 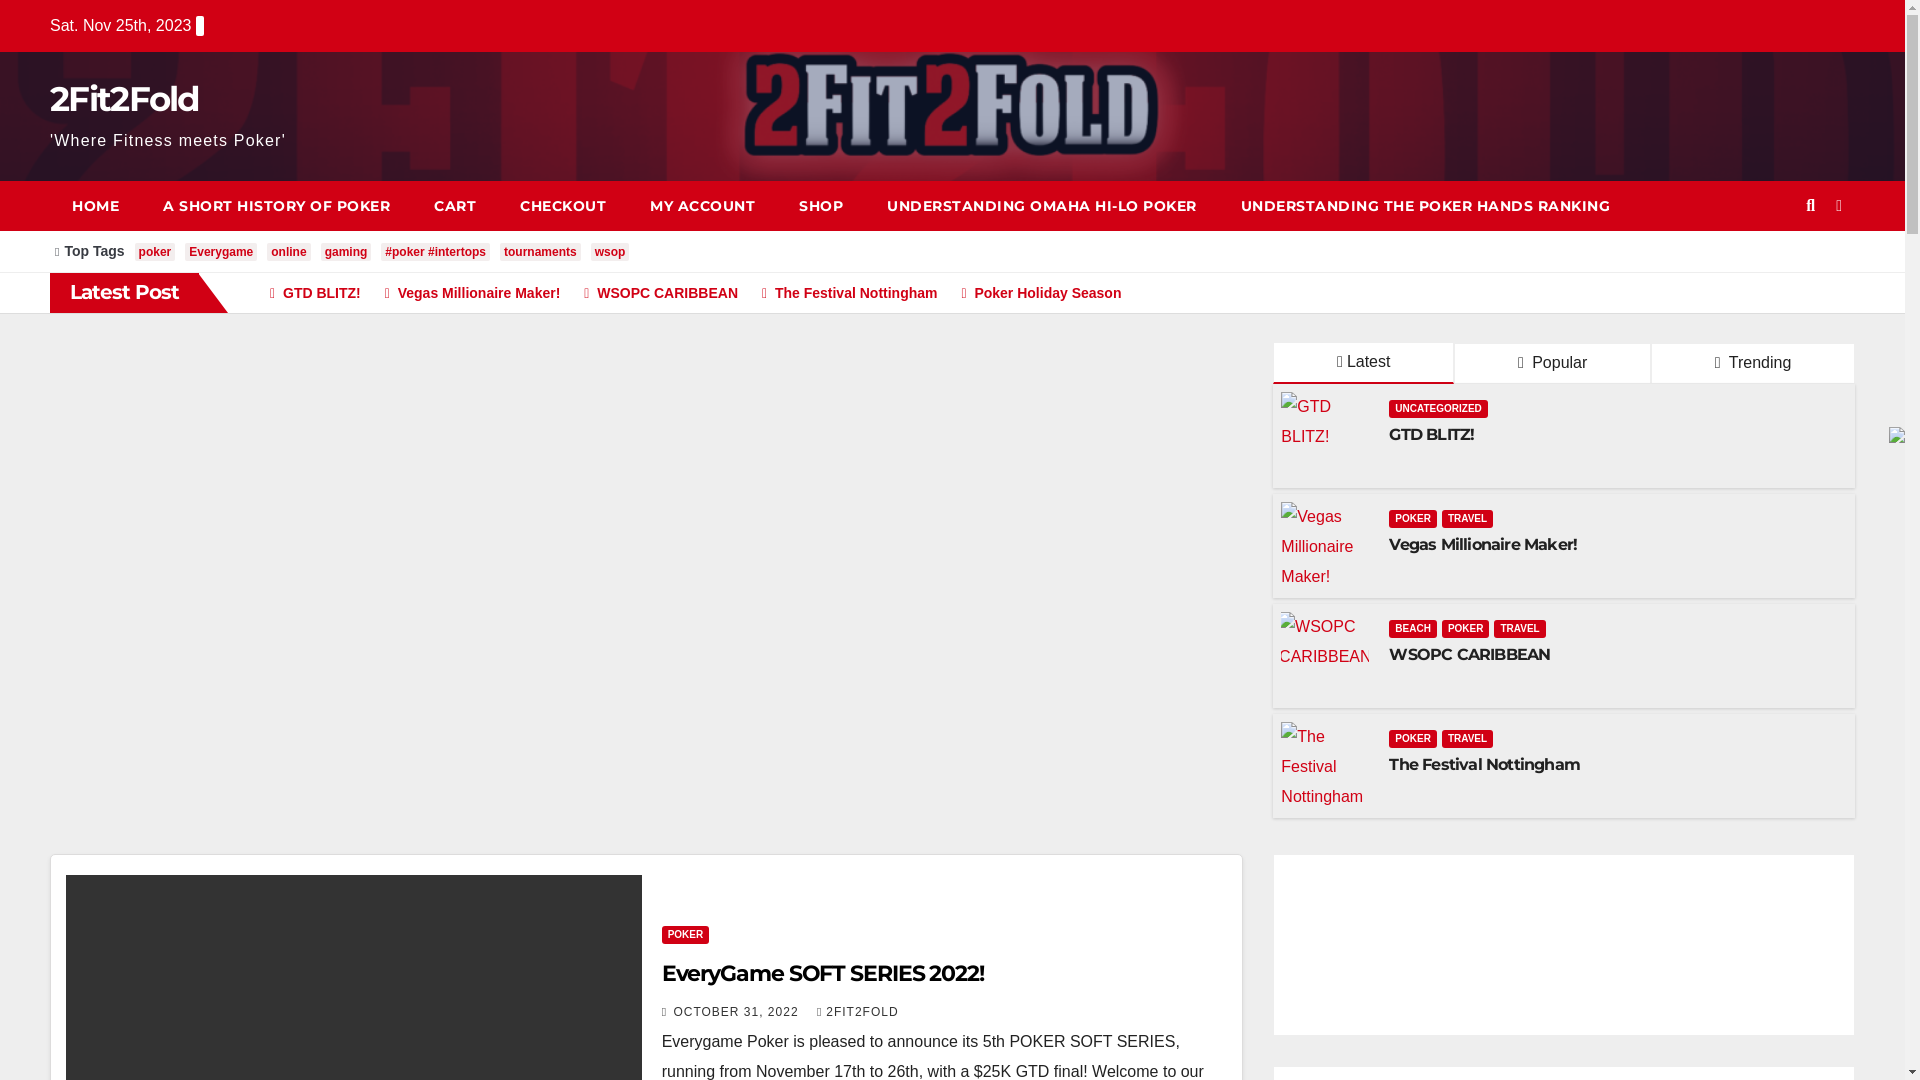 What do you see at coordinates (1468, 738) in the screenshot?
I see `TRAVEL` at bounding box center [1468, 738].